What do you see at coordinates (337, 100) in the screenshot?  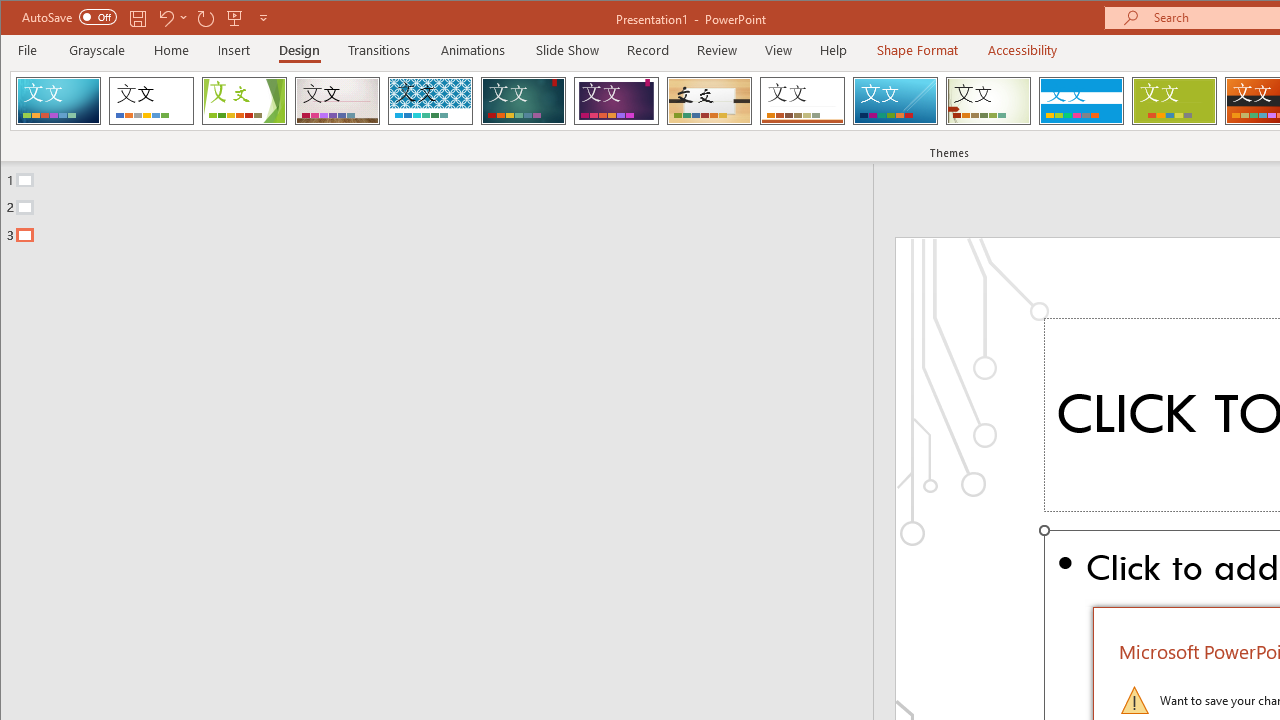 I see `Gallery` at bounding box center [337, 100].